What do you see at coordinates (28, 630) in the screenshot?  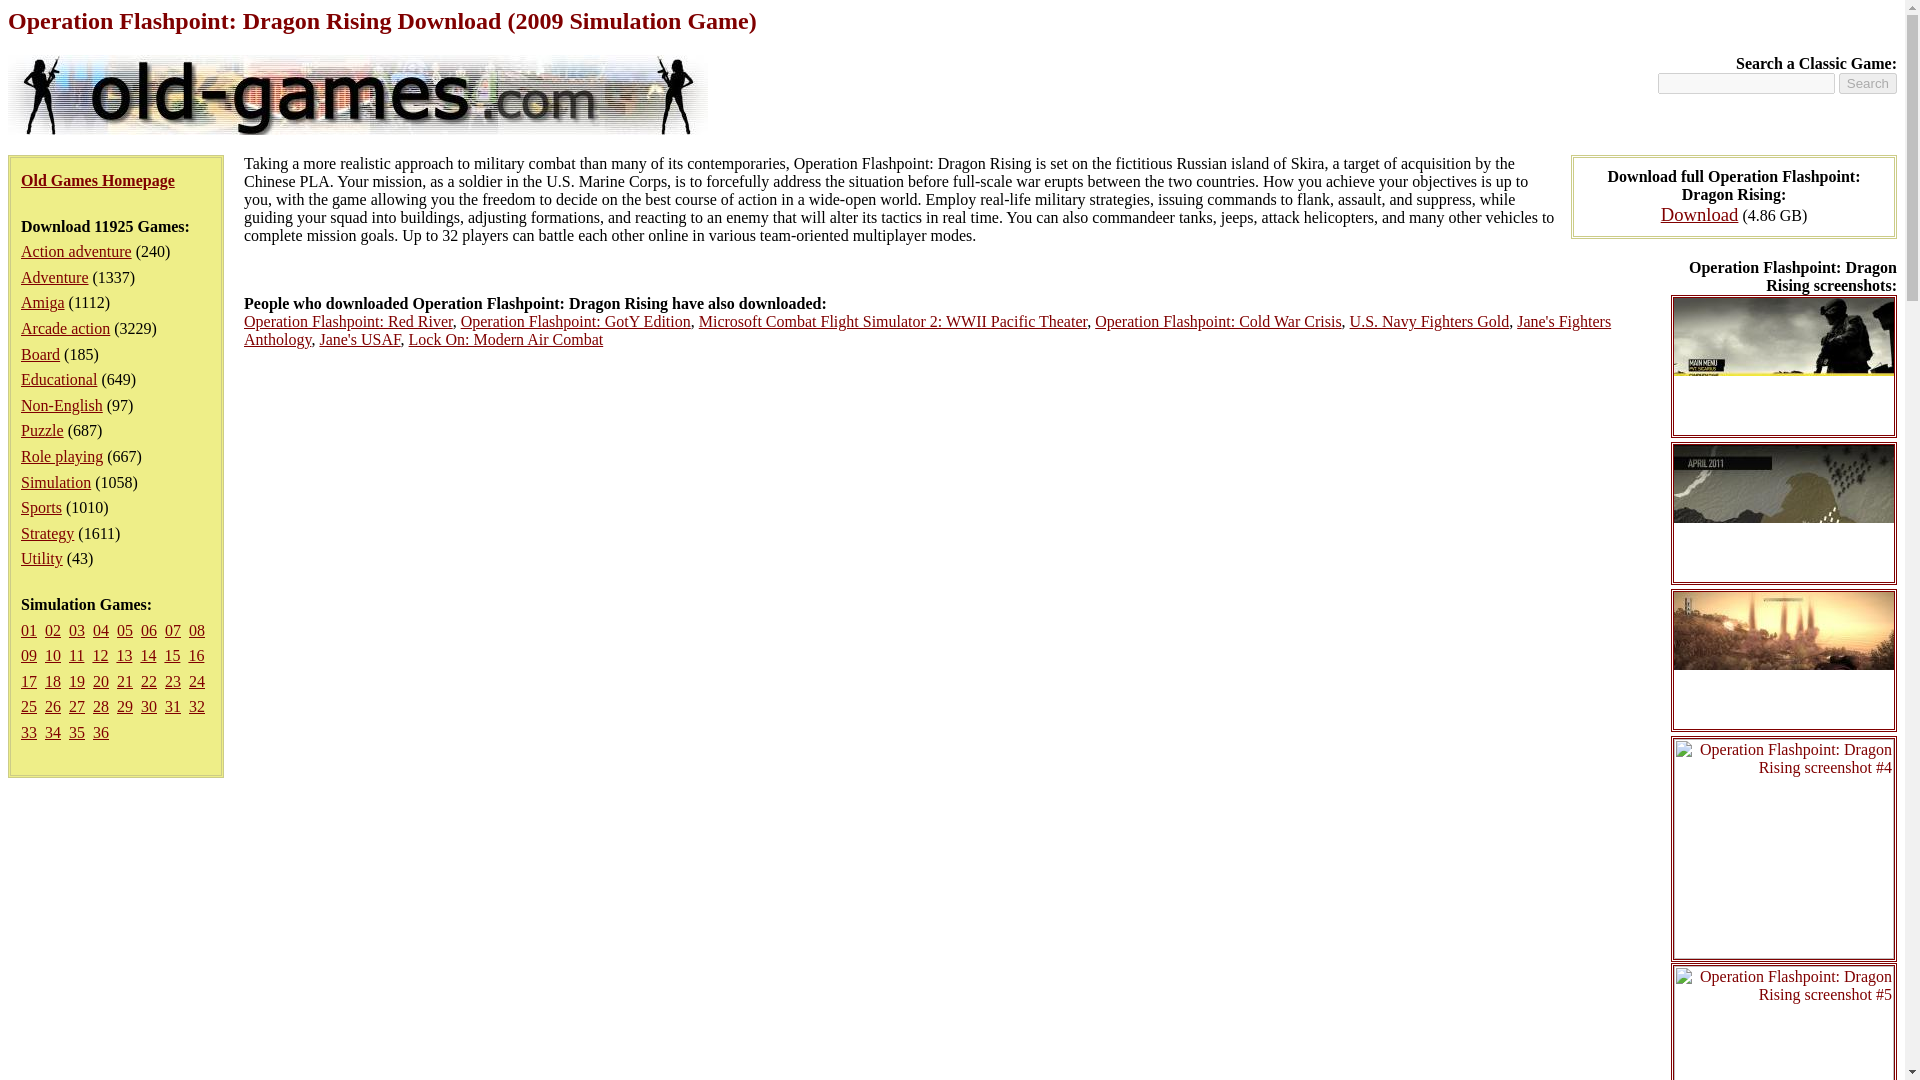 I see `01` at bounding box center [28, 630].